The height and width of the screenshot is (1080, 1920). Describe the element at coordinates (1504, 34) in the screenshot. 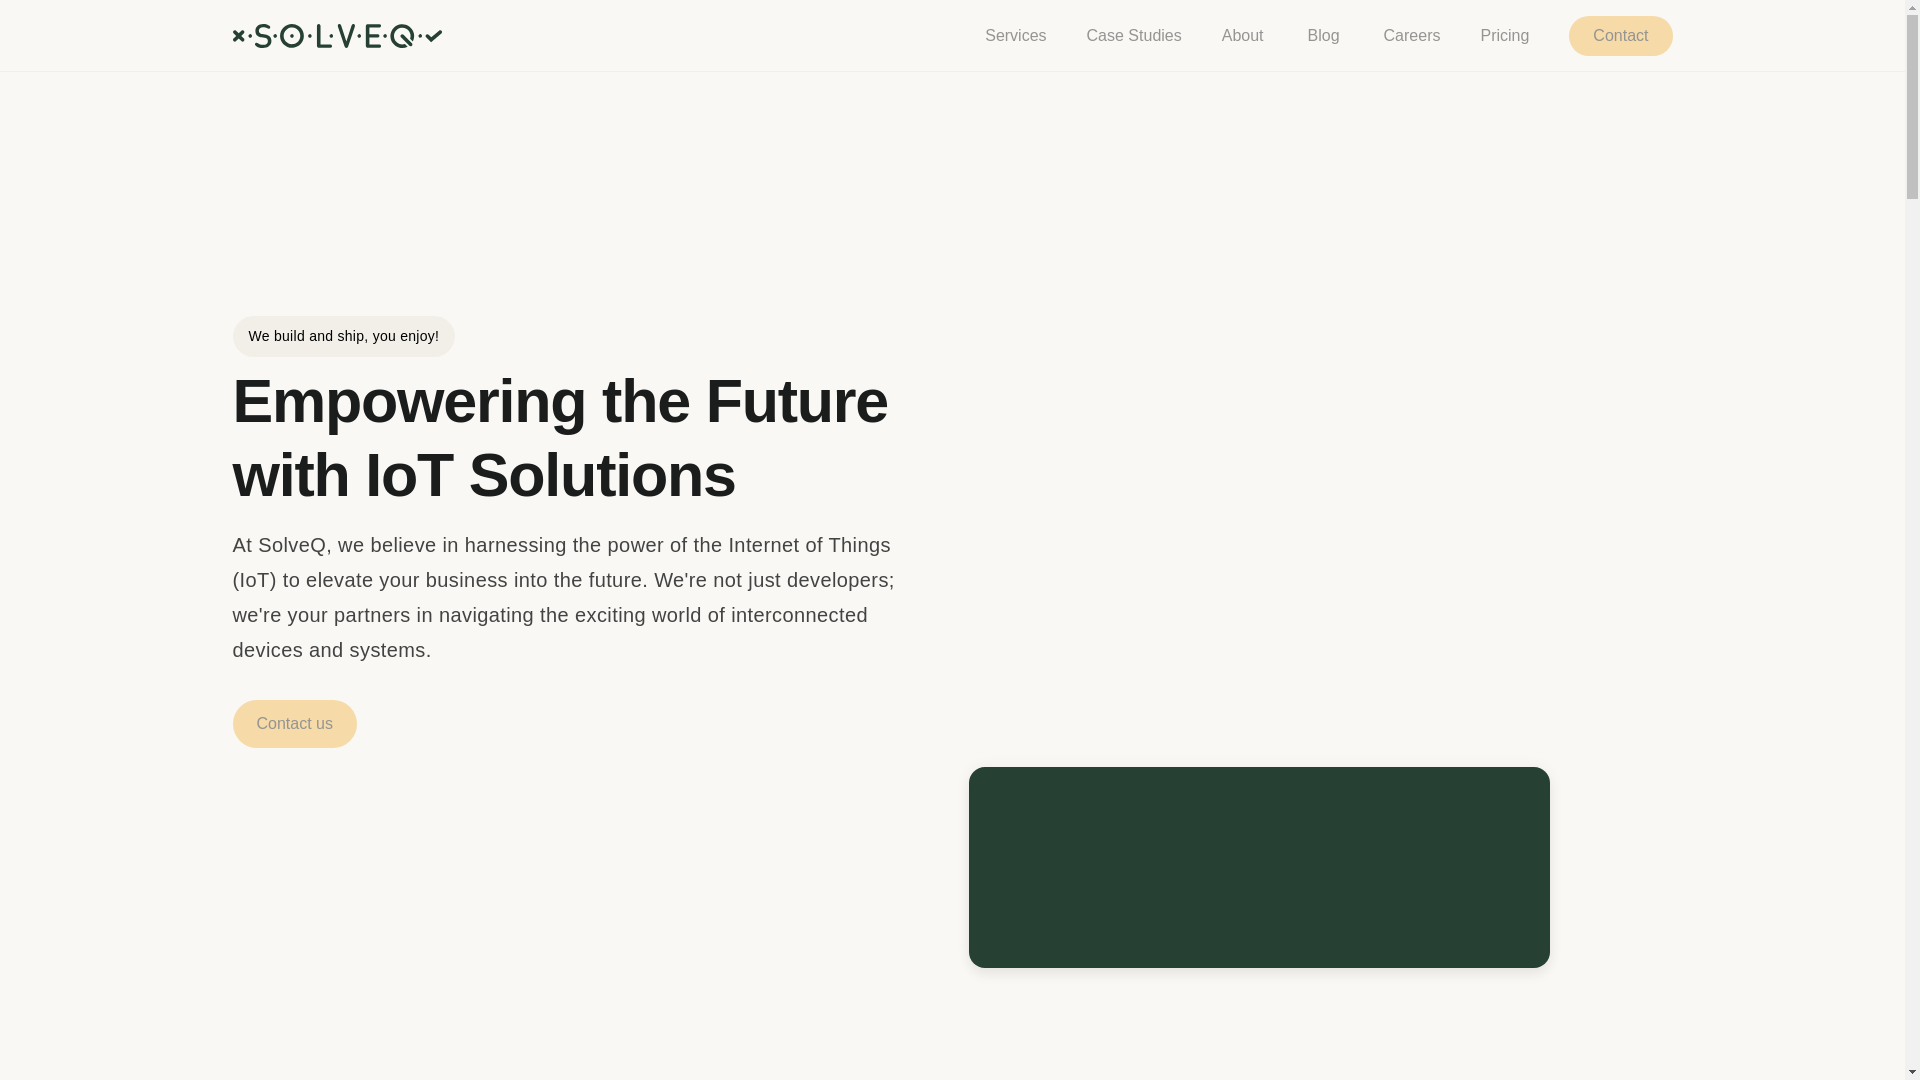

I see `Pricing` at that location.